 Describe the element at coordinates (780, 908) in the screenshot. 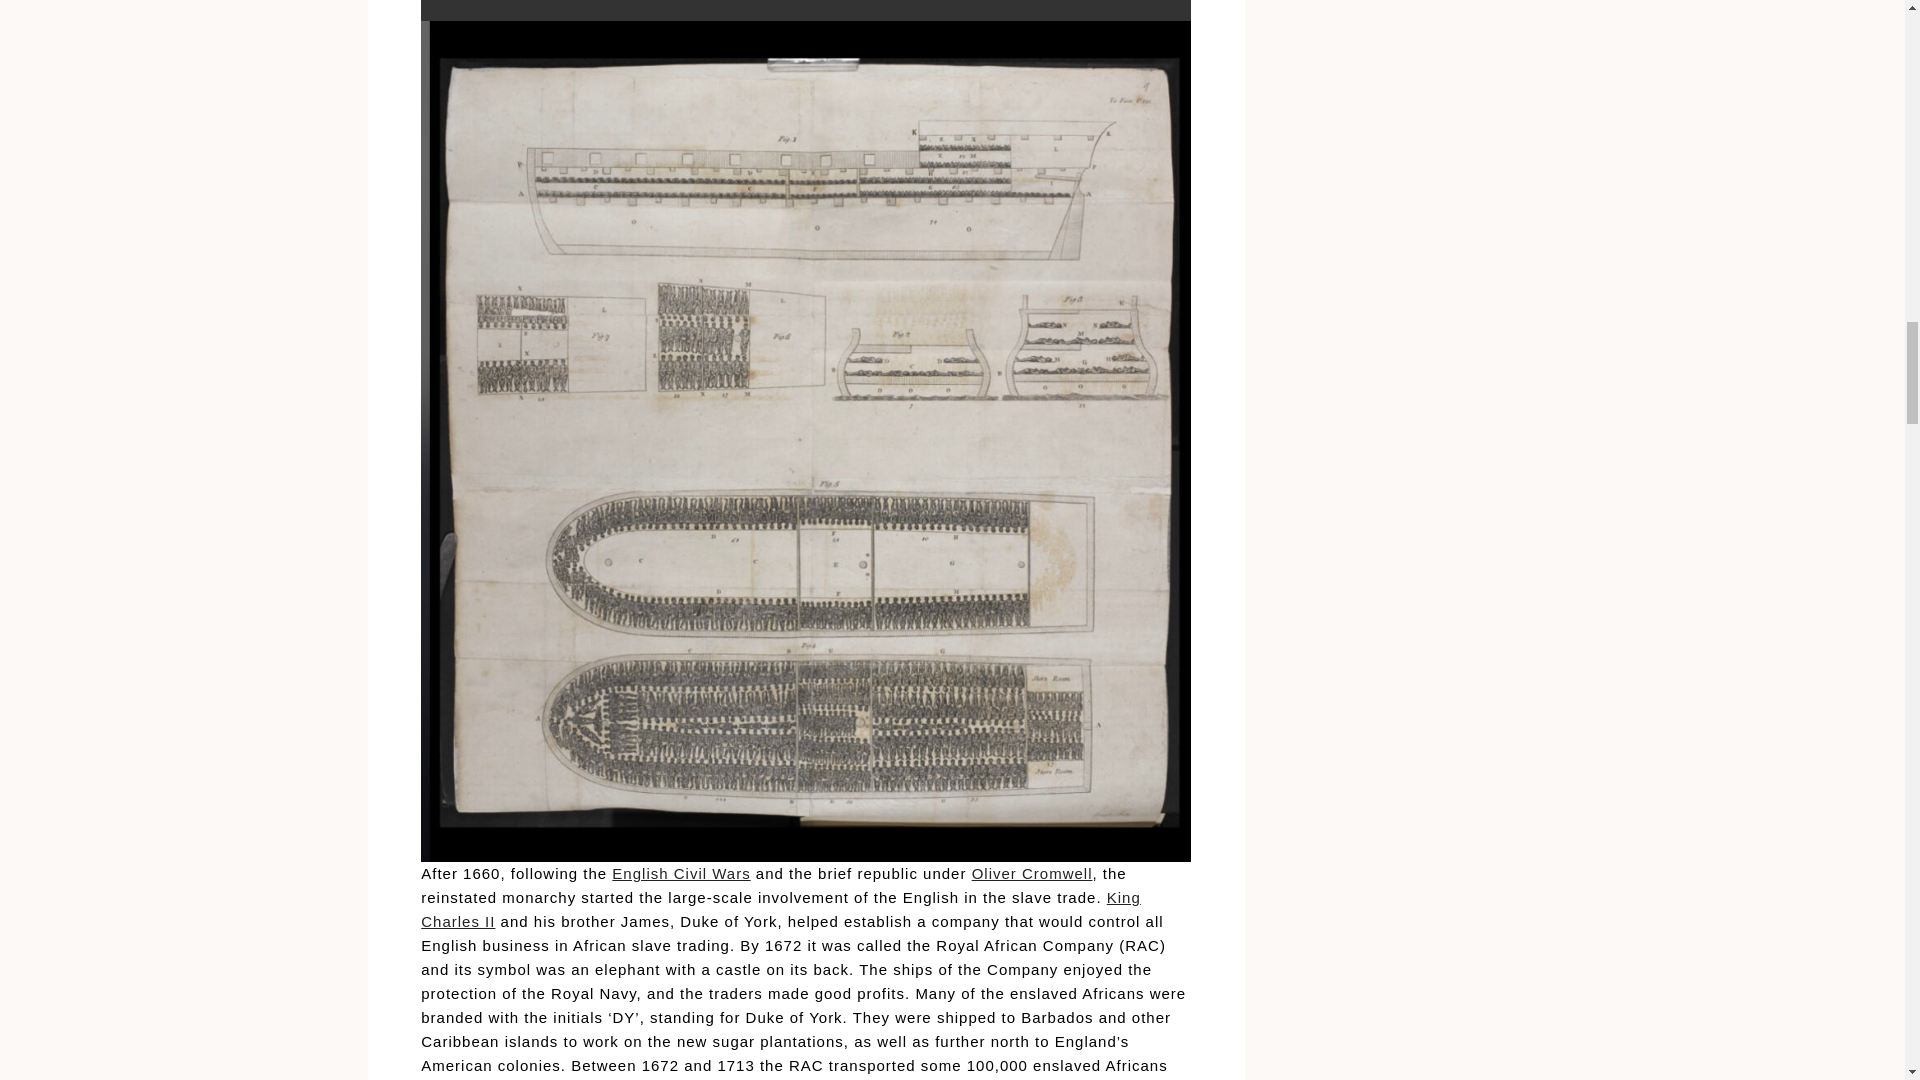

I see `King Charles II` at that location.